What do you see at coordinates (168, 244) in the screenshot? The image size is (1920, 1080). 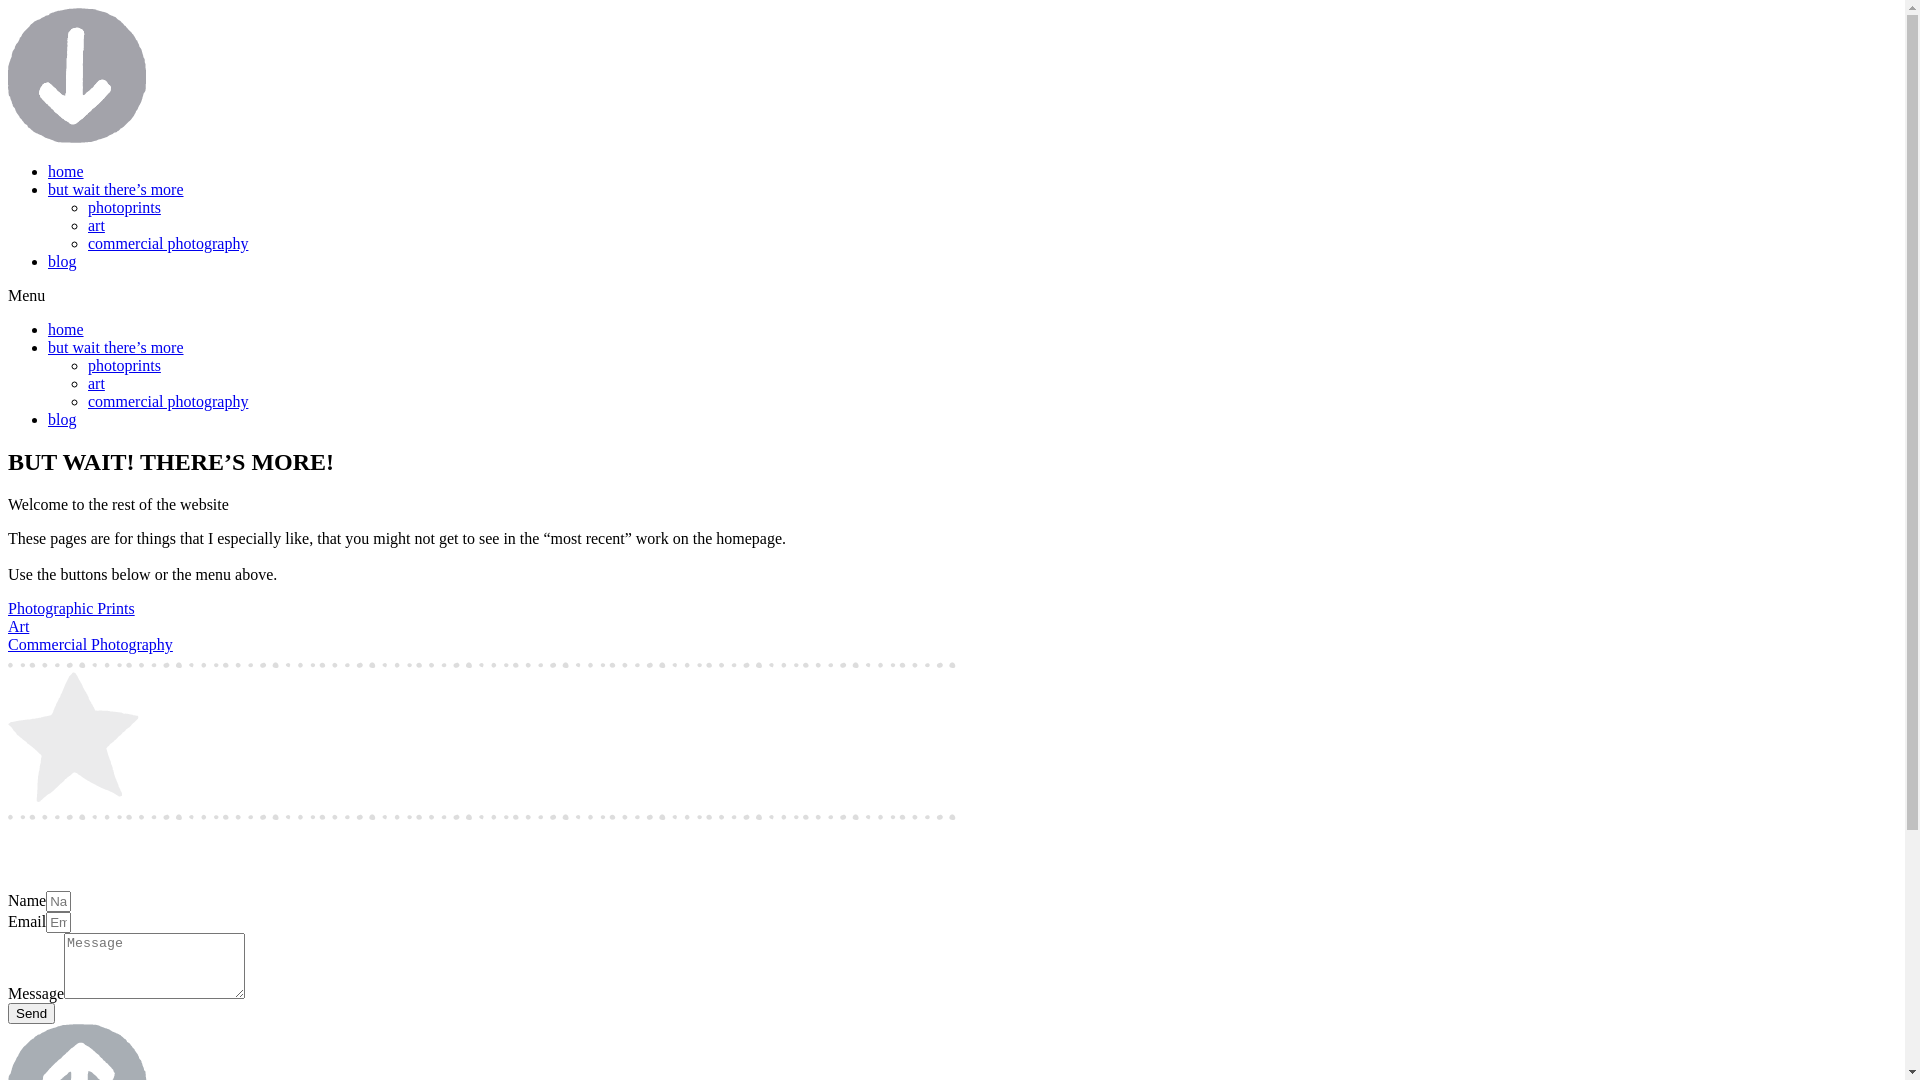 I see `commercial photography` at bounding box center [168, 244].